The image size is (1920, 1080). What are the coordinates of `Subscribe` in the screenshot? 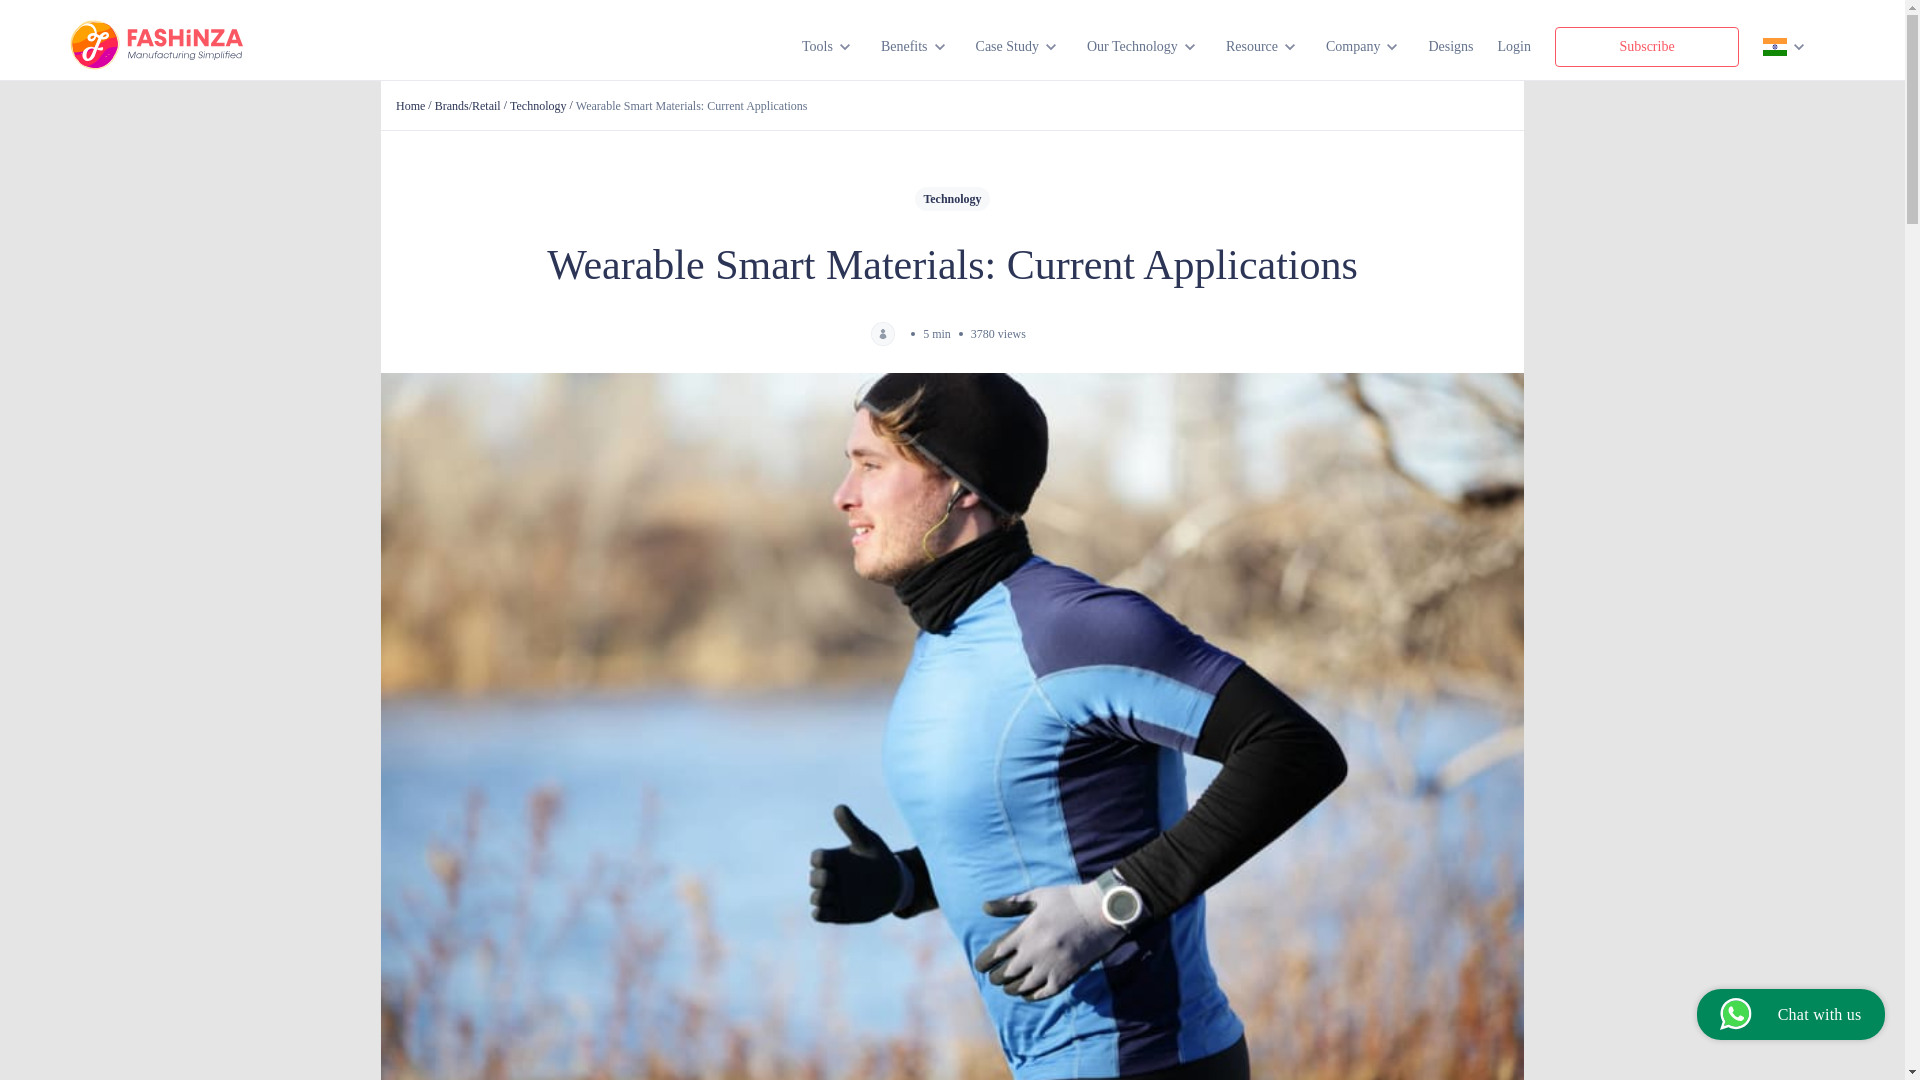 It's located at (1647, 46).